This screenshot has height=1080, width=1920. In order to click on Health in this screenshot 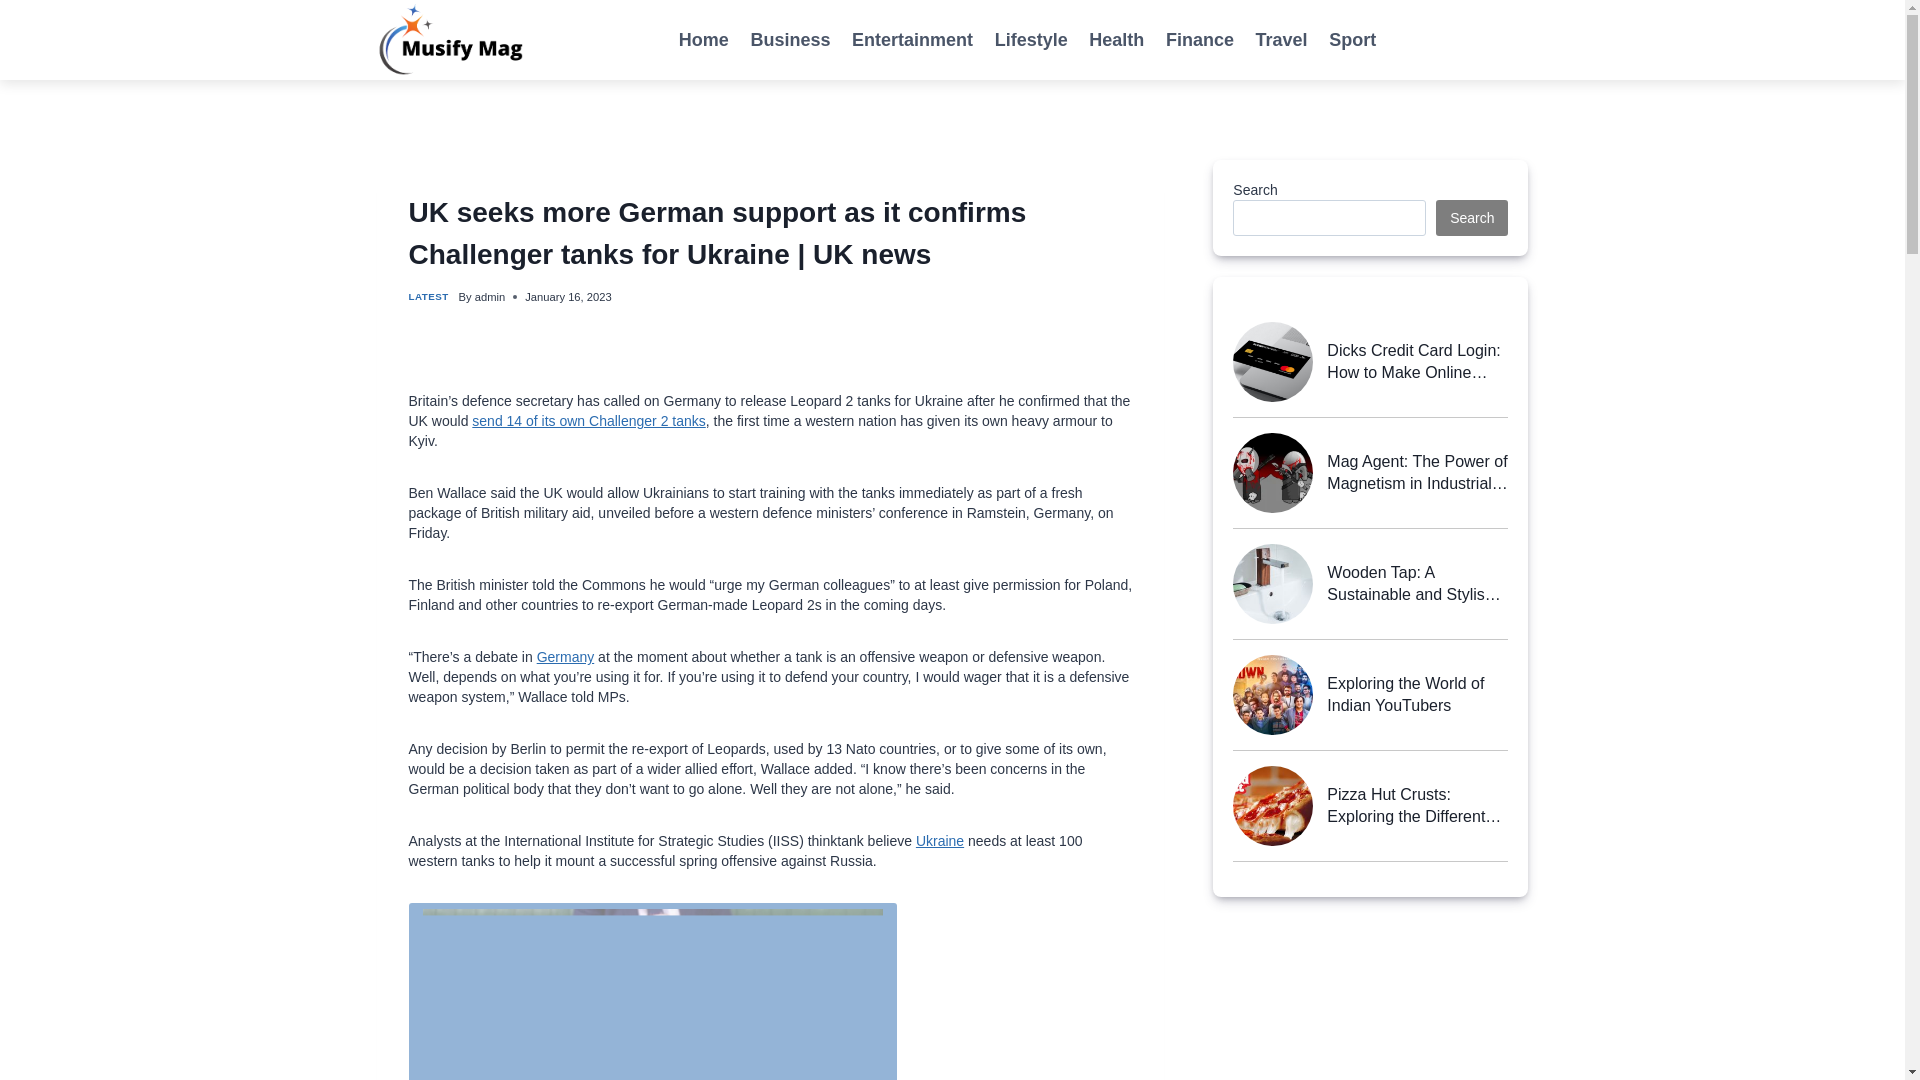, I will do `click(1117, 40)`.